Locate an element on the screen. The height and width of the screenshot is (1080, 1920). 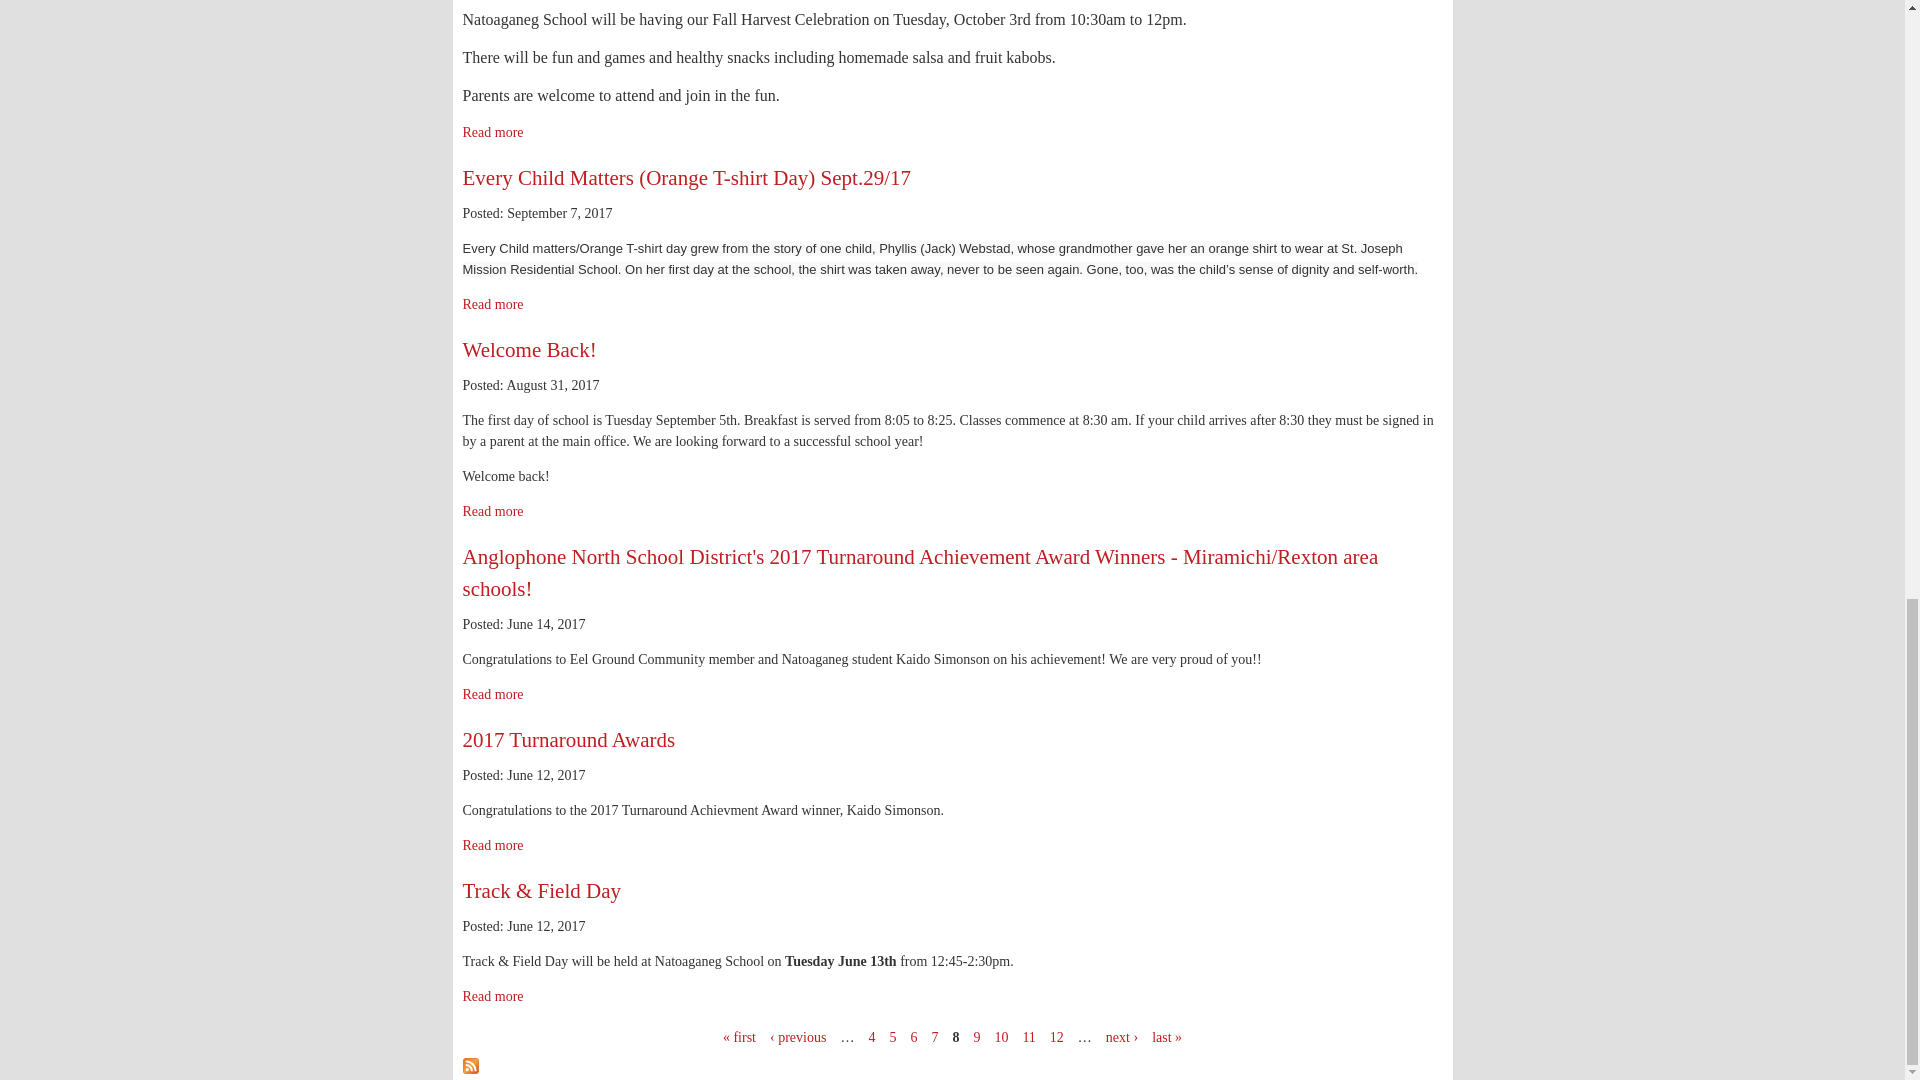
Go to first page is located at coordinates (740, 1038).